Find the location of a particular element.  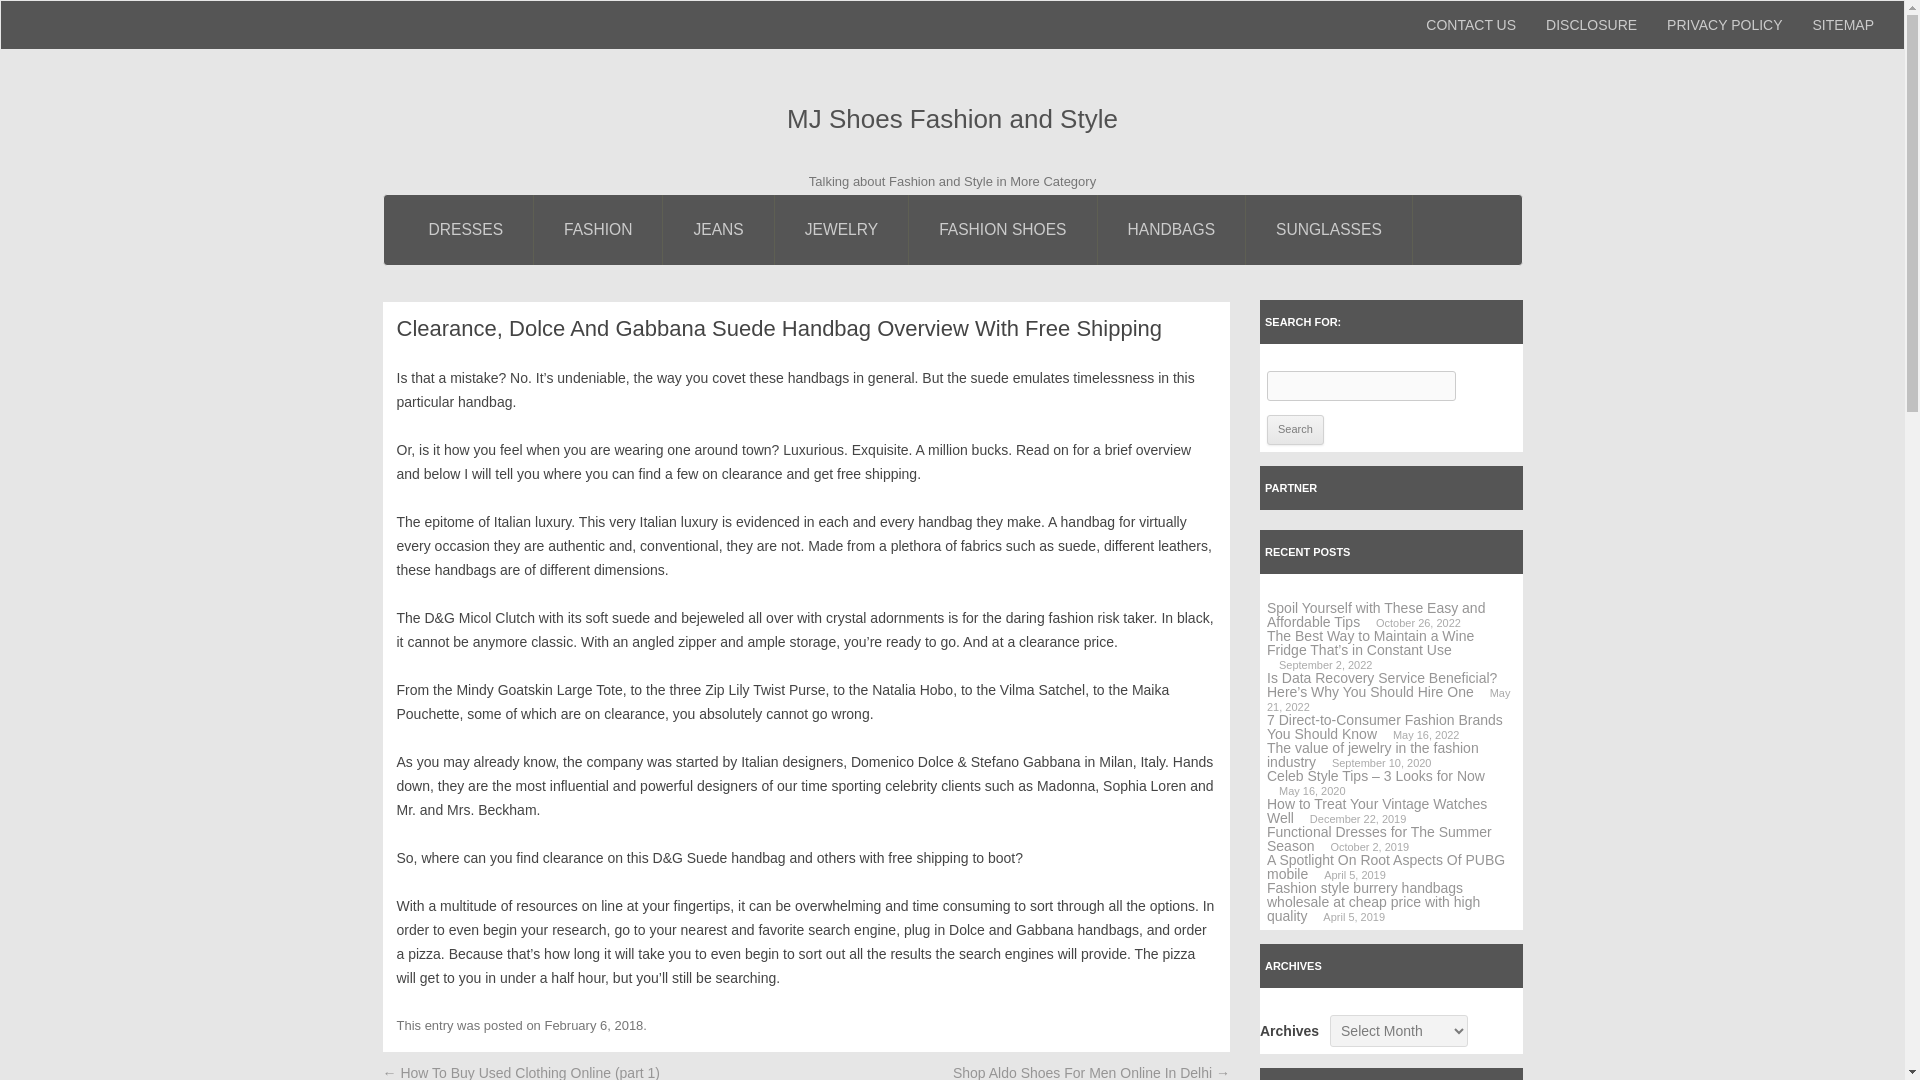

FASHION is located at coordinates (598, 230).